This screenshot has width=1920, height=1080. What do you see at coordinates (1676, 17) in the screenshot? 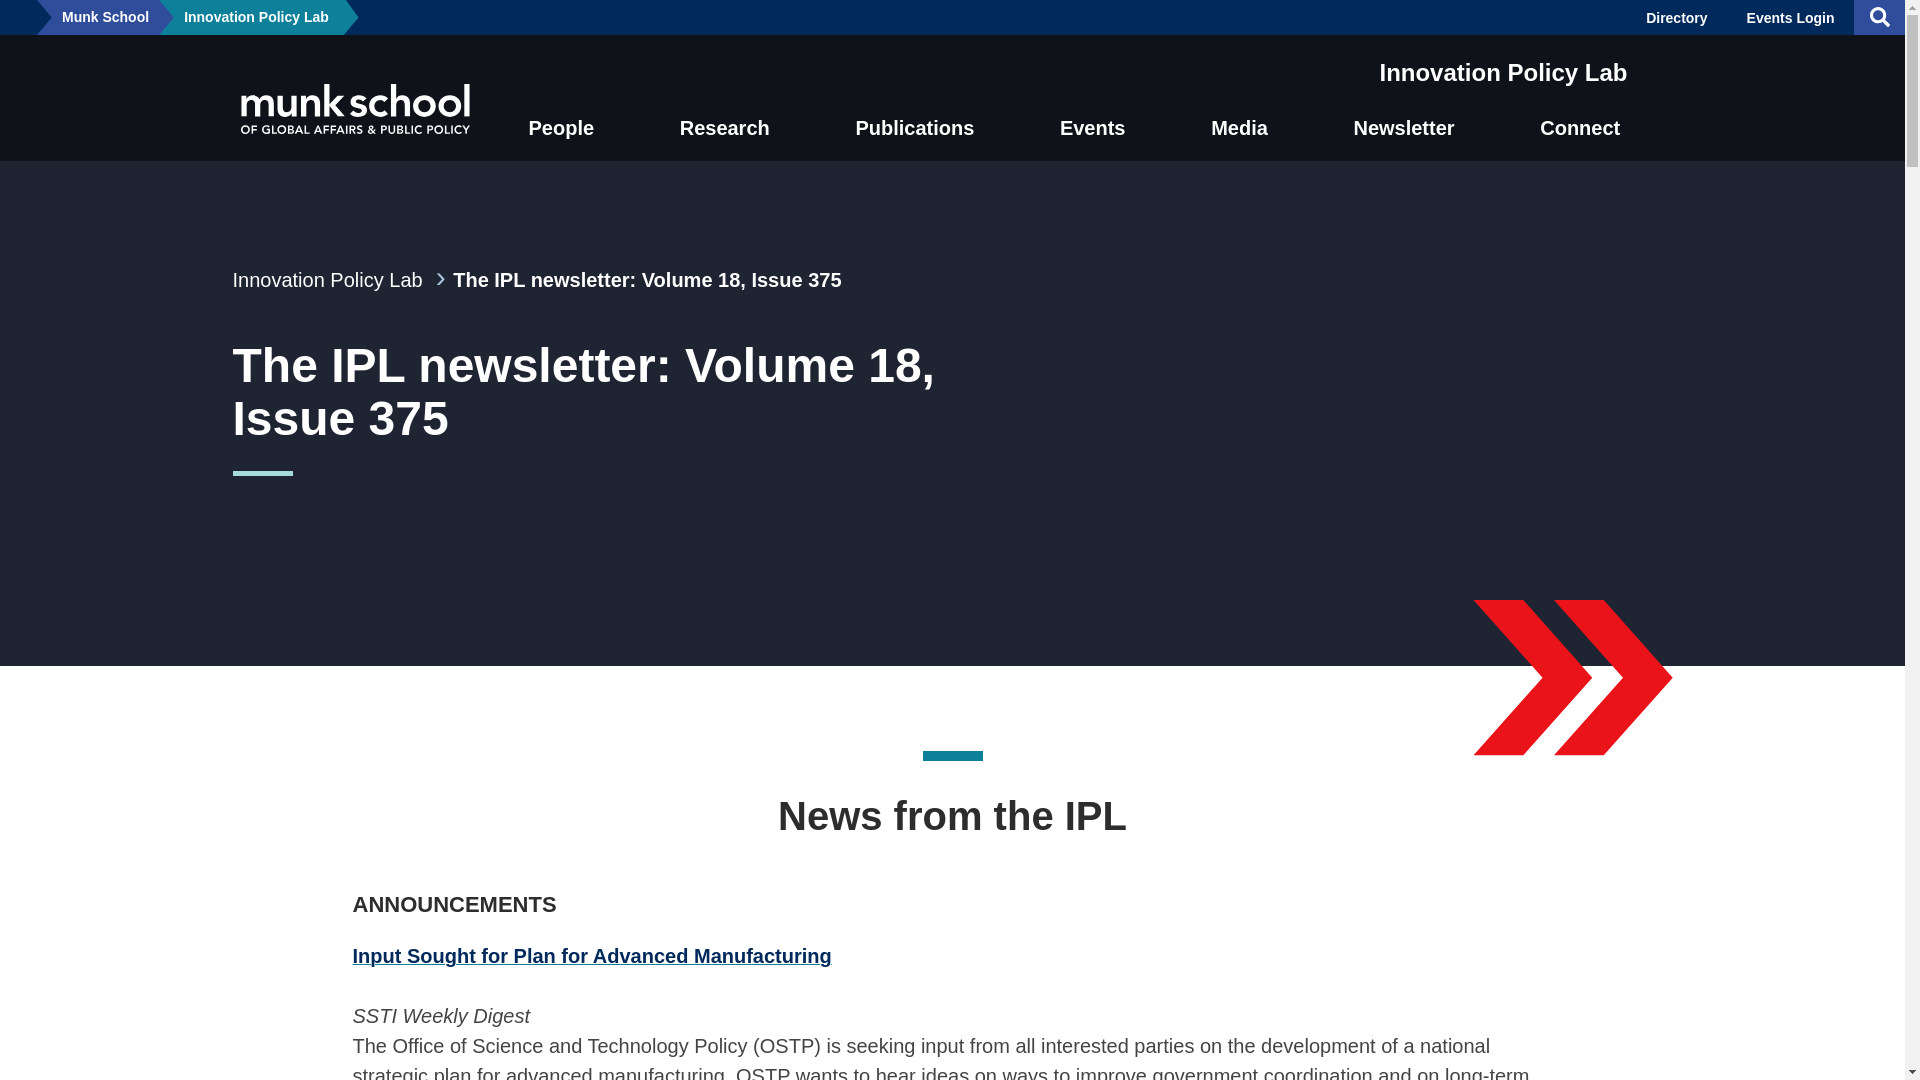
I see `Directory` at bounding box center [1676, 17].